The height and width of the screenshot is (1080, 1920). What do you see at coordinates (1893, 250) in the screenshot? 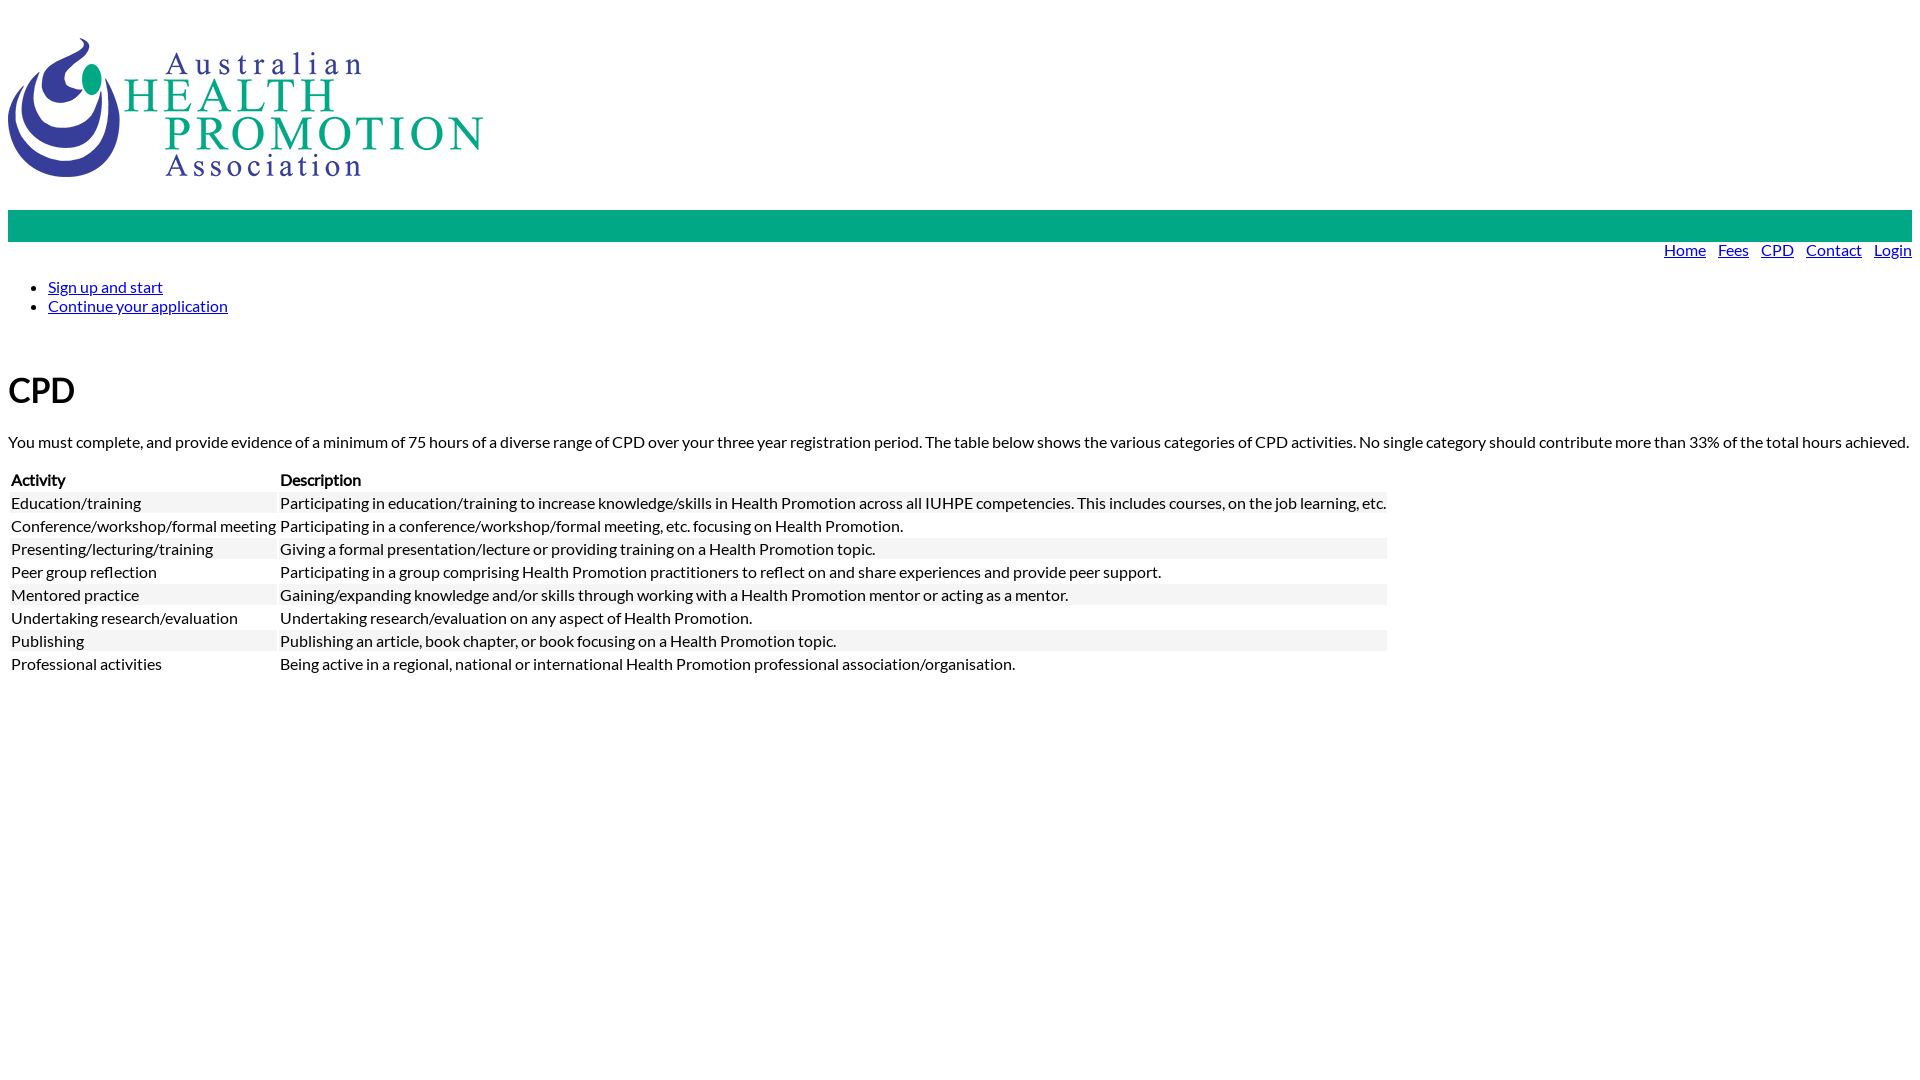
I see `Login` at bounding box center [1893, 250].